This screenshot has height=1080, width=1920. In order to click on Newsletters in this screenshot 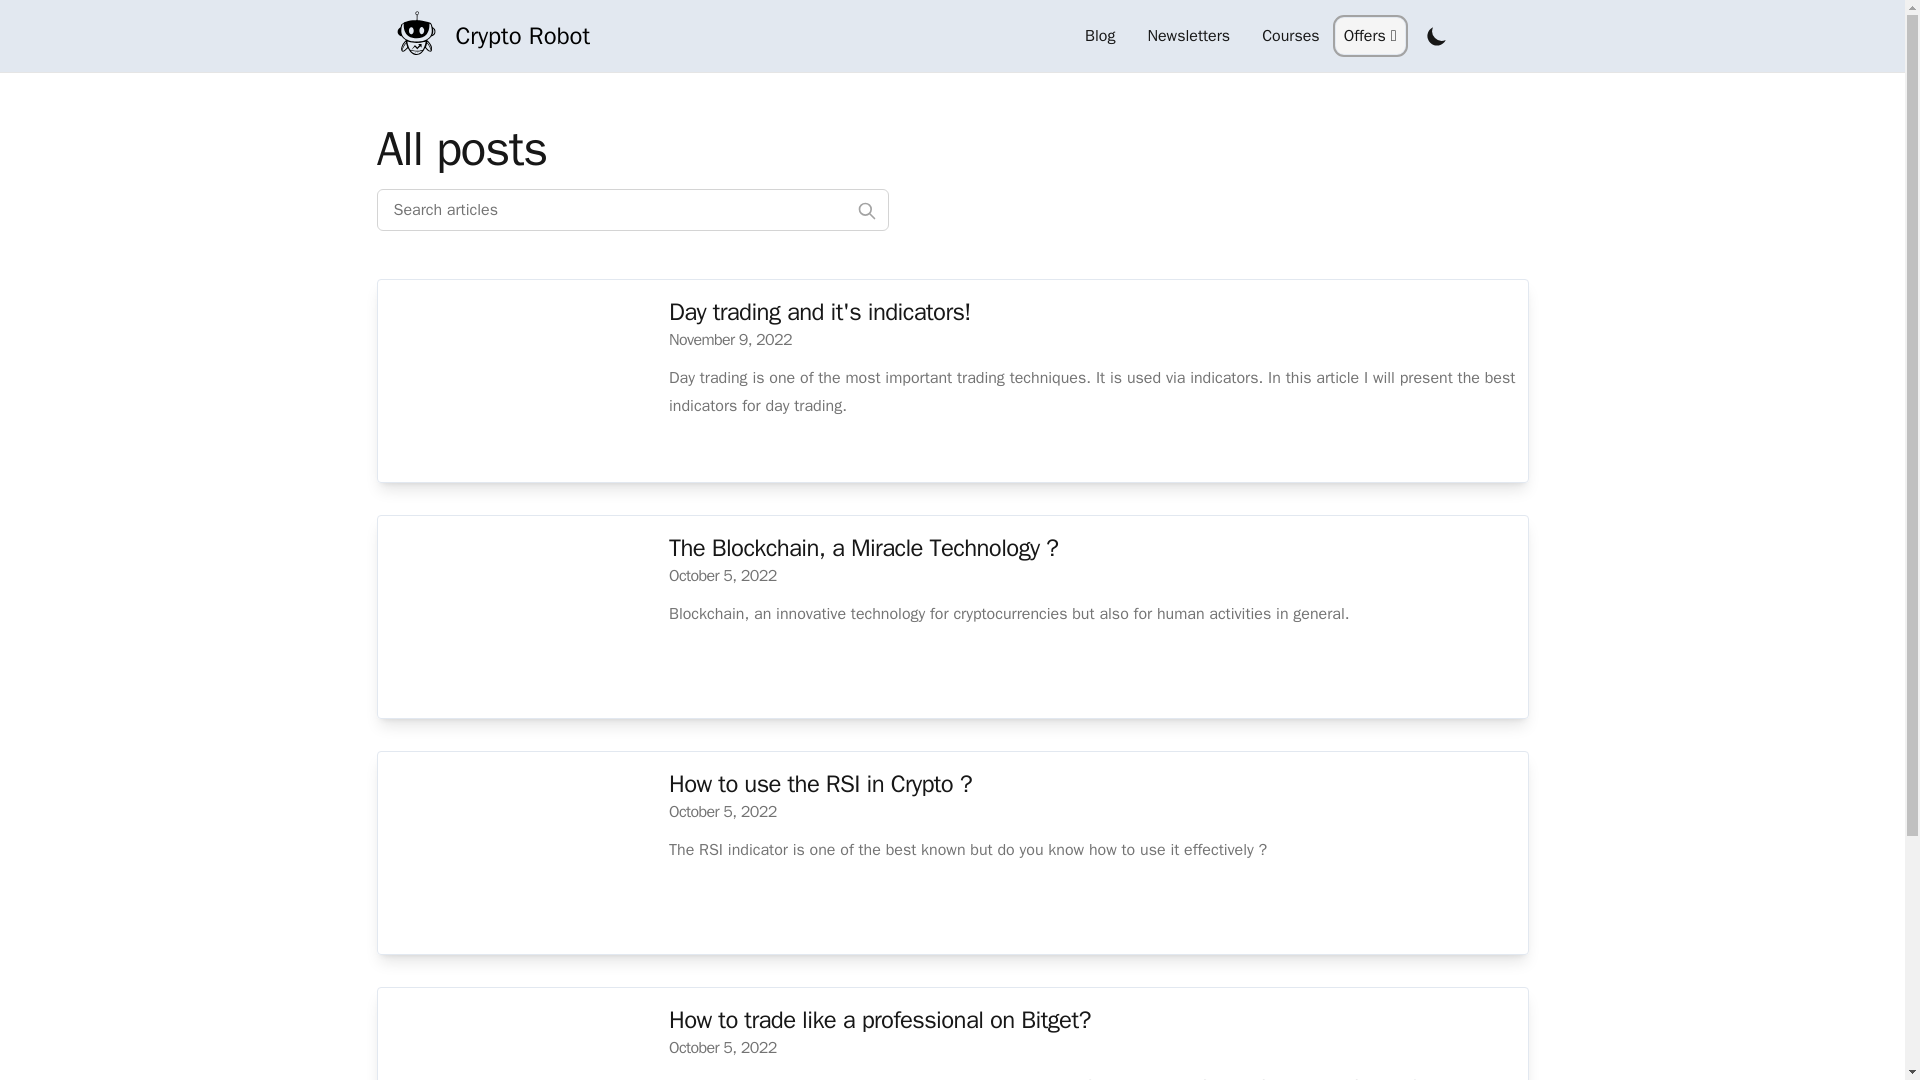, I will do `click(1188, 35)`.